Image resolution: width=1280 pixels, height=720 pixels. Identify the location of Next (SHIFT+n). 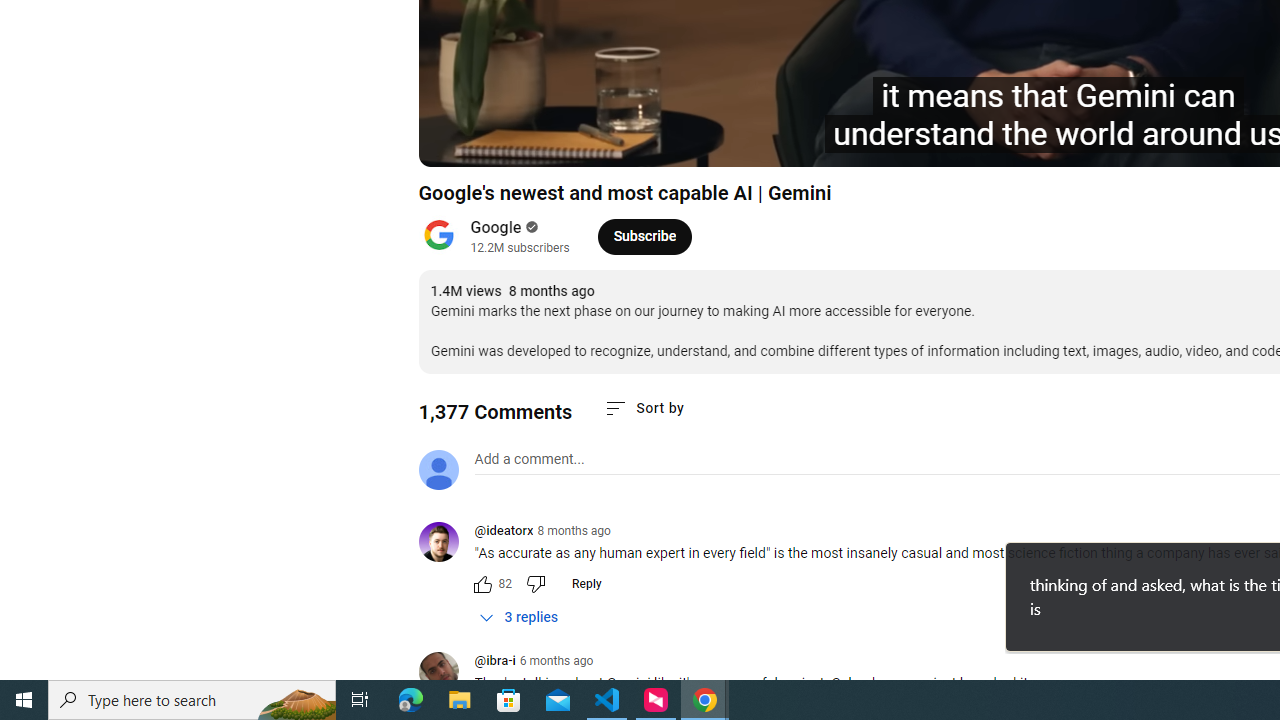
(500, 142).